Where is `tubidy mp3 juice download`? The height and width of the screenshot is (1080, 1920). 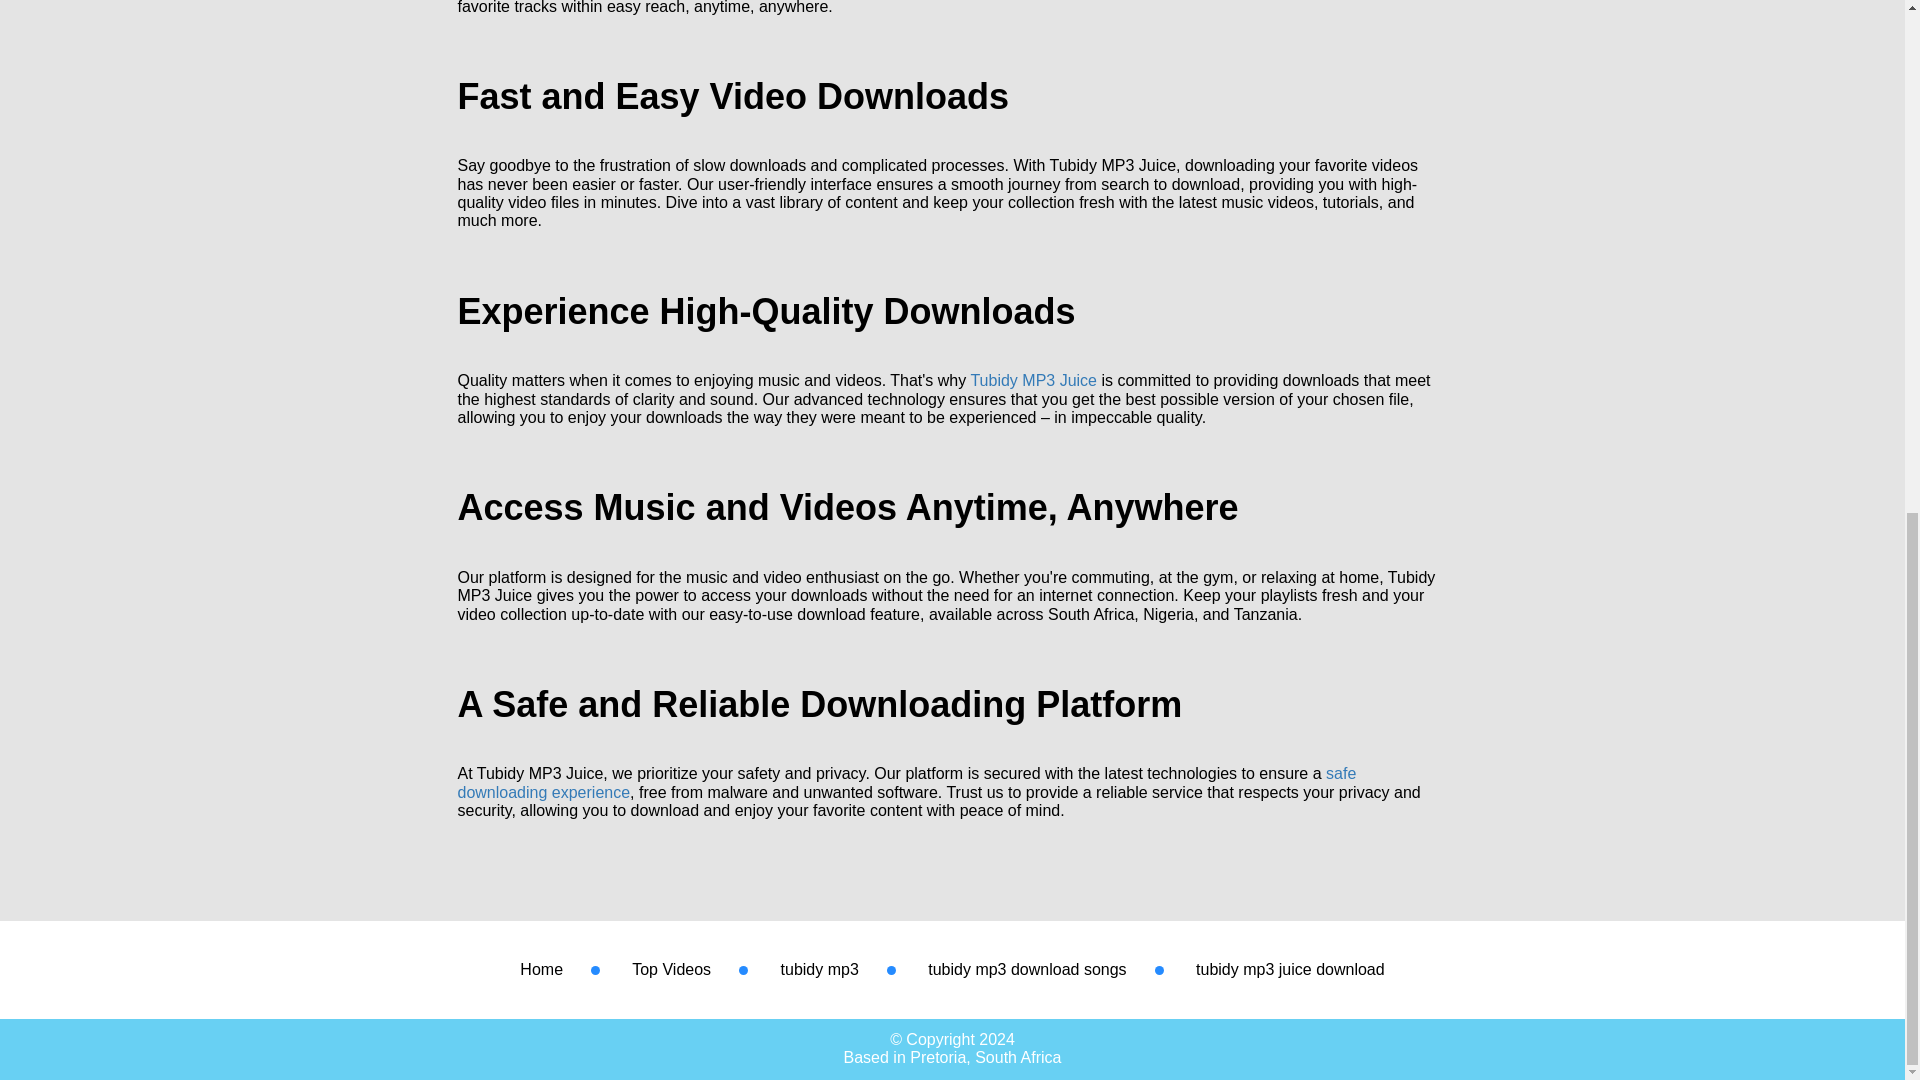
tubidy mp3 juice download is located at coordinates (1290, 970).